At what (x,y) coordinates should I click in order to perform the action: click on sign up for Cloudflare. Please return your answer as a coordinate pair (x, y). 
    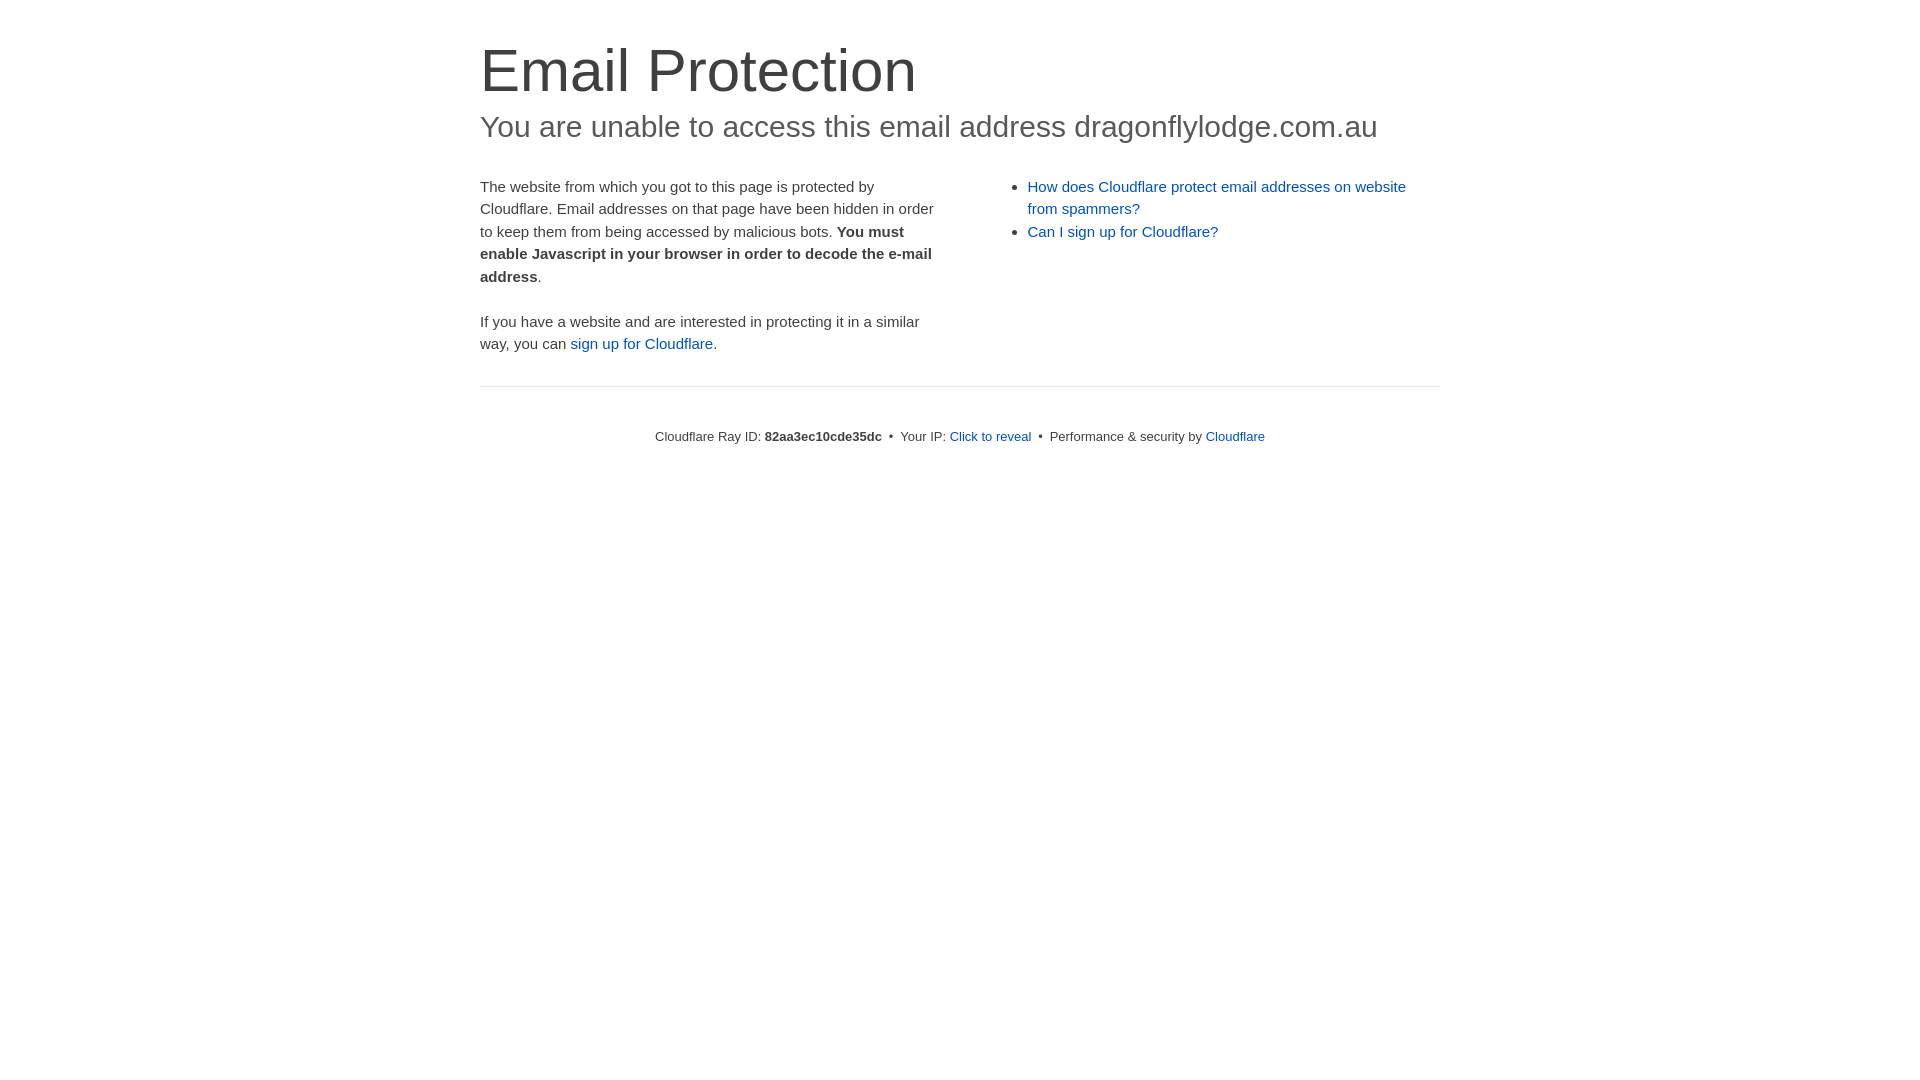
    Looking at the image, I should click on (642, 344).